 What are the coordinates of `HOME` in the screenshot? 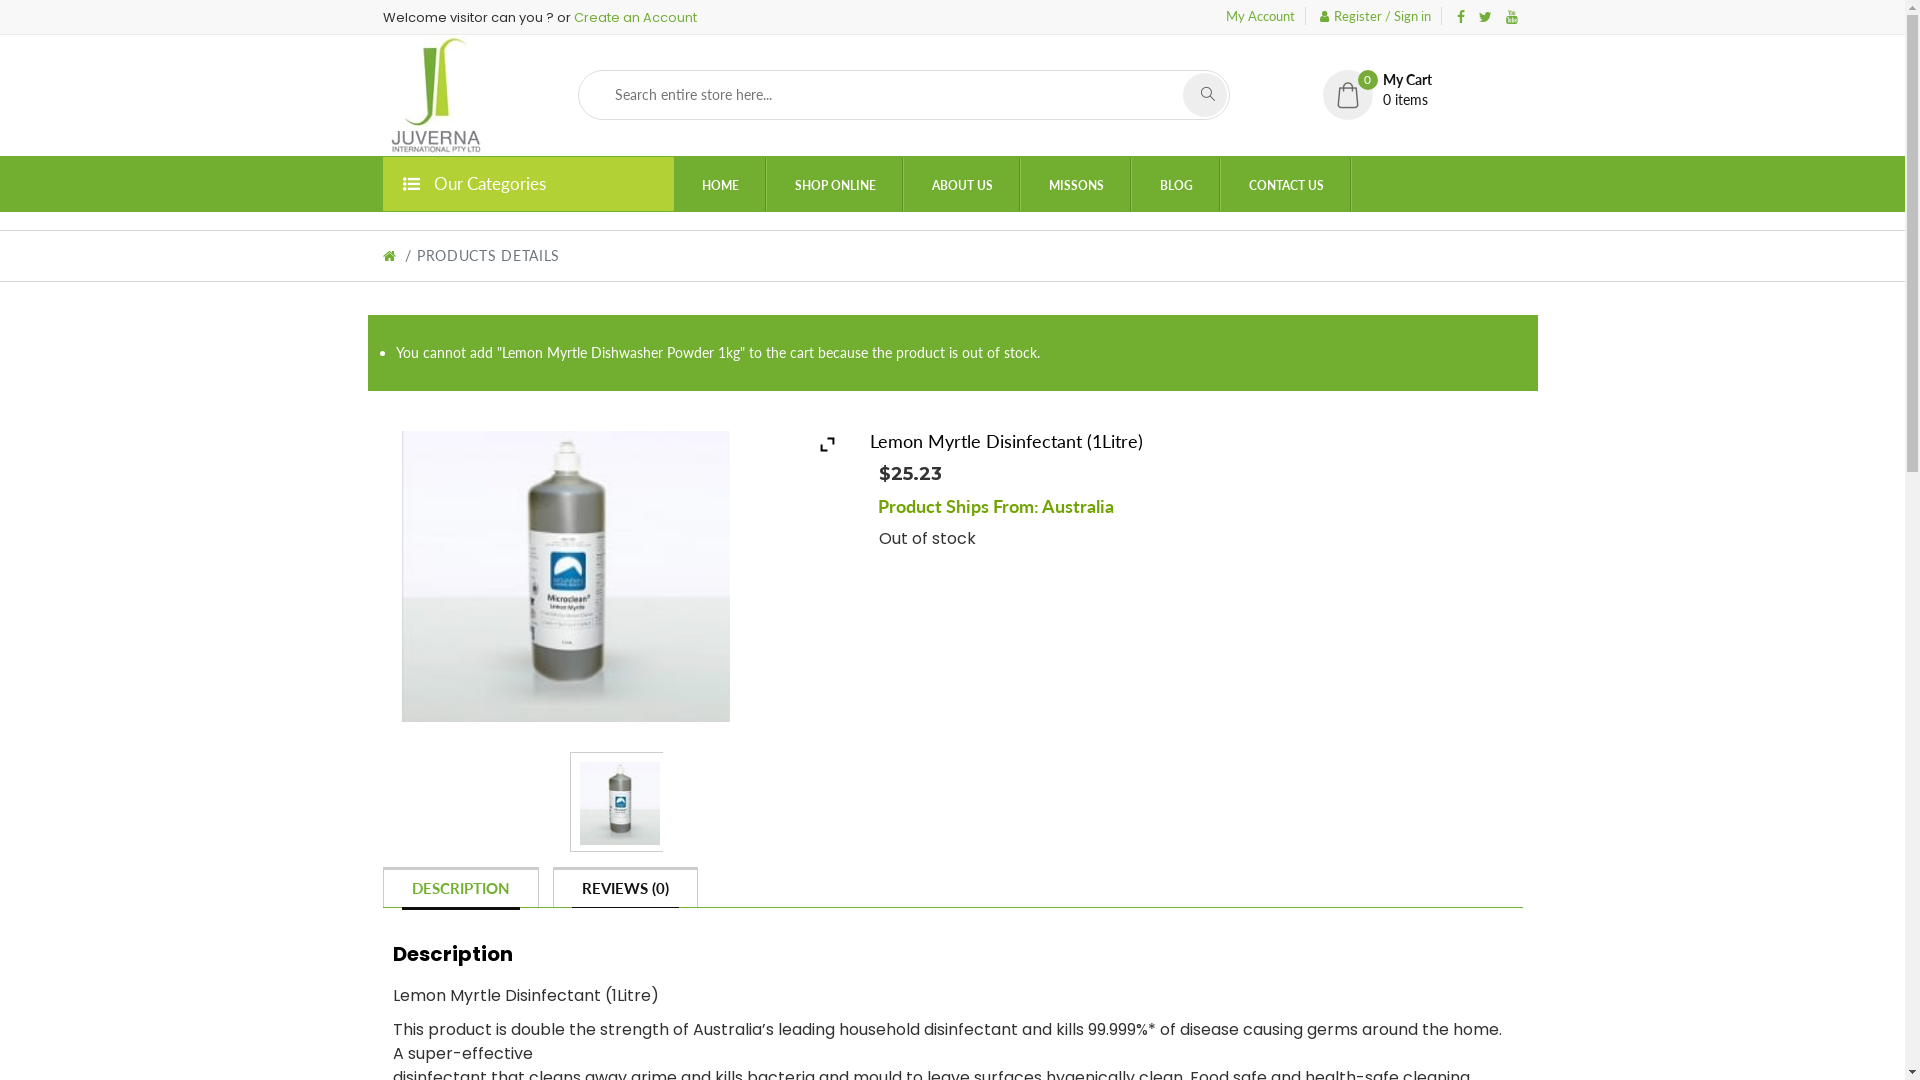 It's located at (720, 184).